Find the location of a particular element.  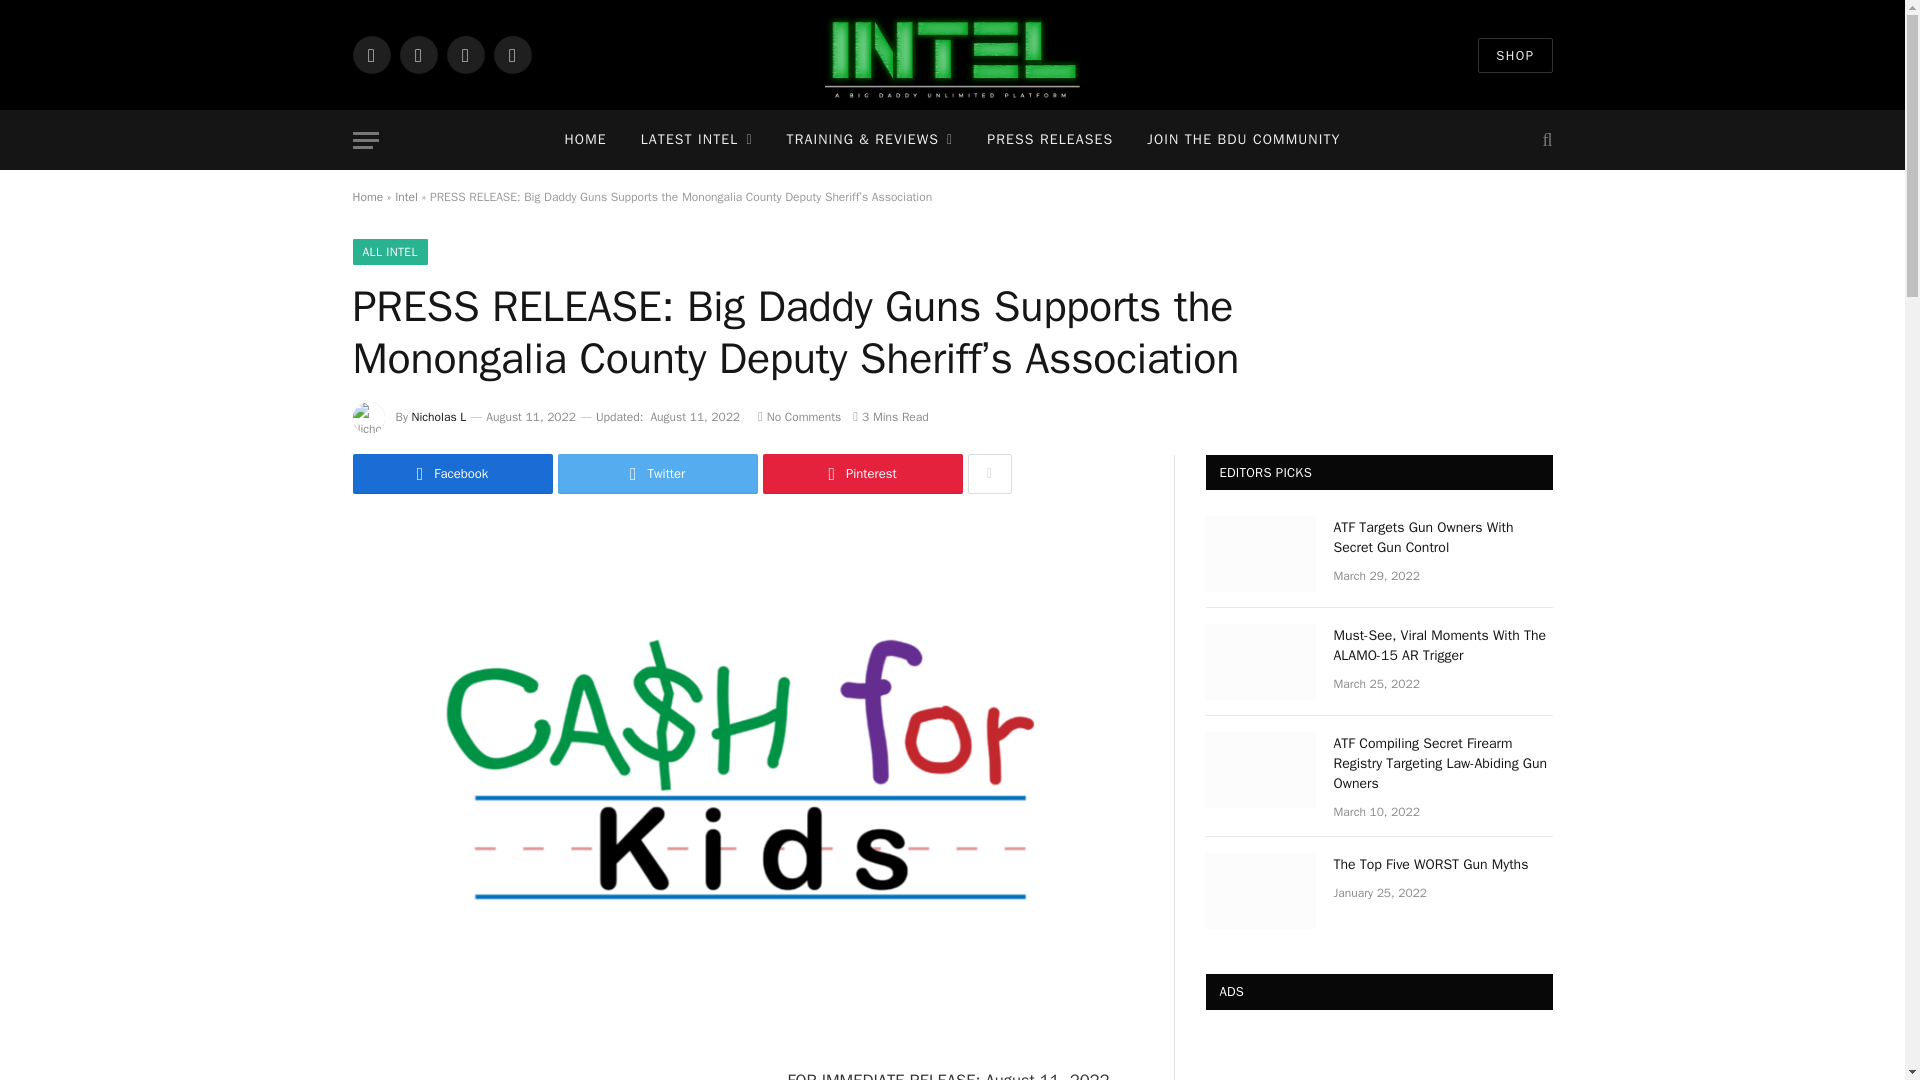

Share on Pinterest is located at coordinates (862, 473).